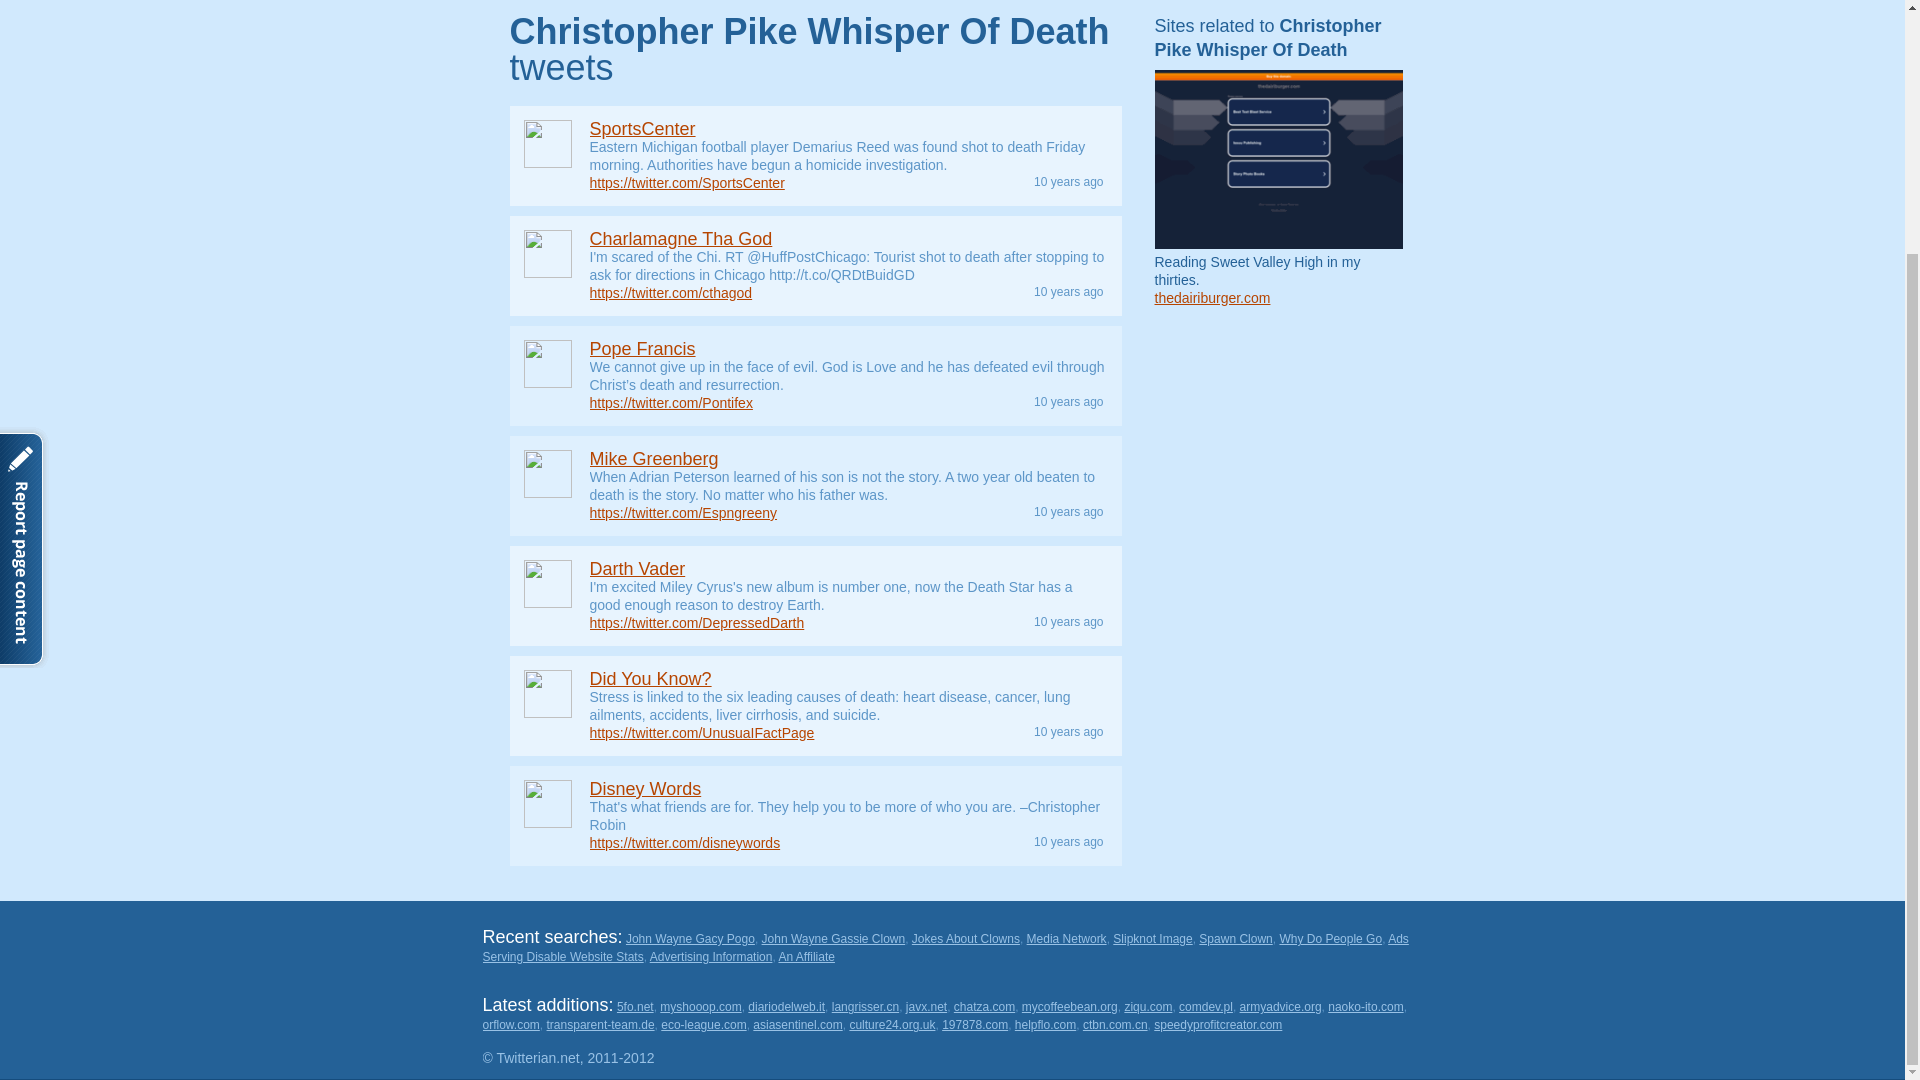  What do you see at coordinates (650, 678) in the screenshot?
I see `Did You Know?` at bounding box center [650, 678].